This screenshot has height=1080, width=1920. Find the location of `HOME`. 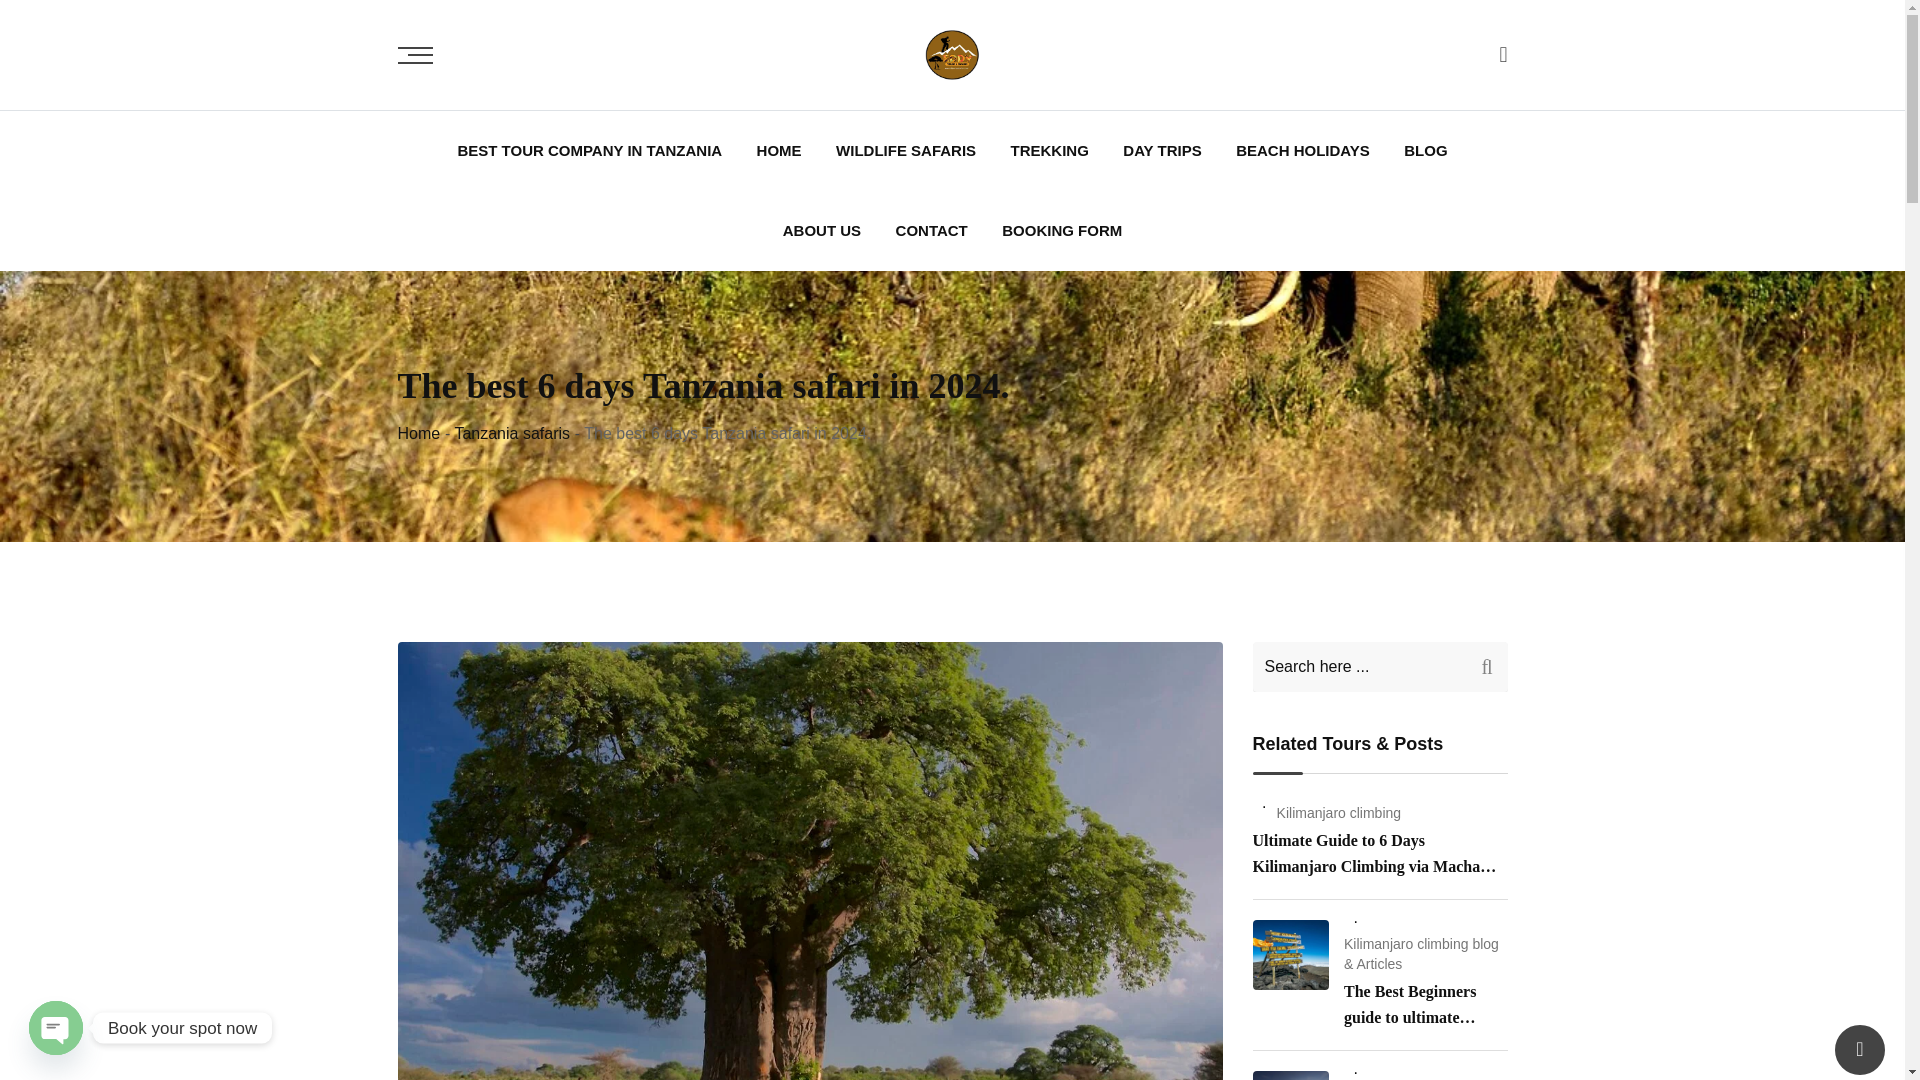

HOME is located at coordinates (779, 151).